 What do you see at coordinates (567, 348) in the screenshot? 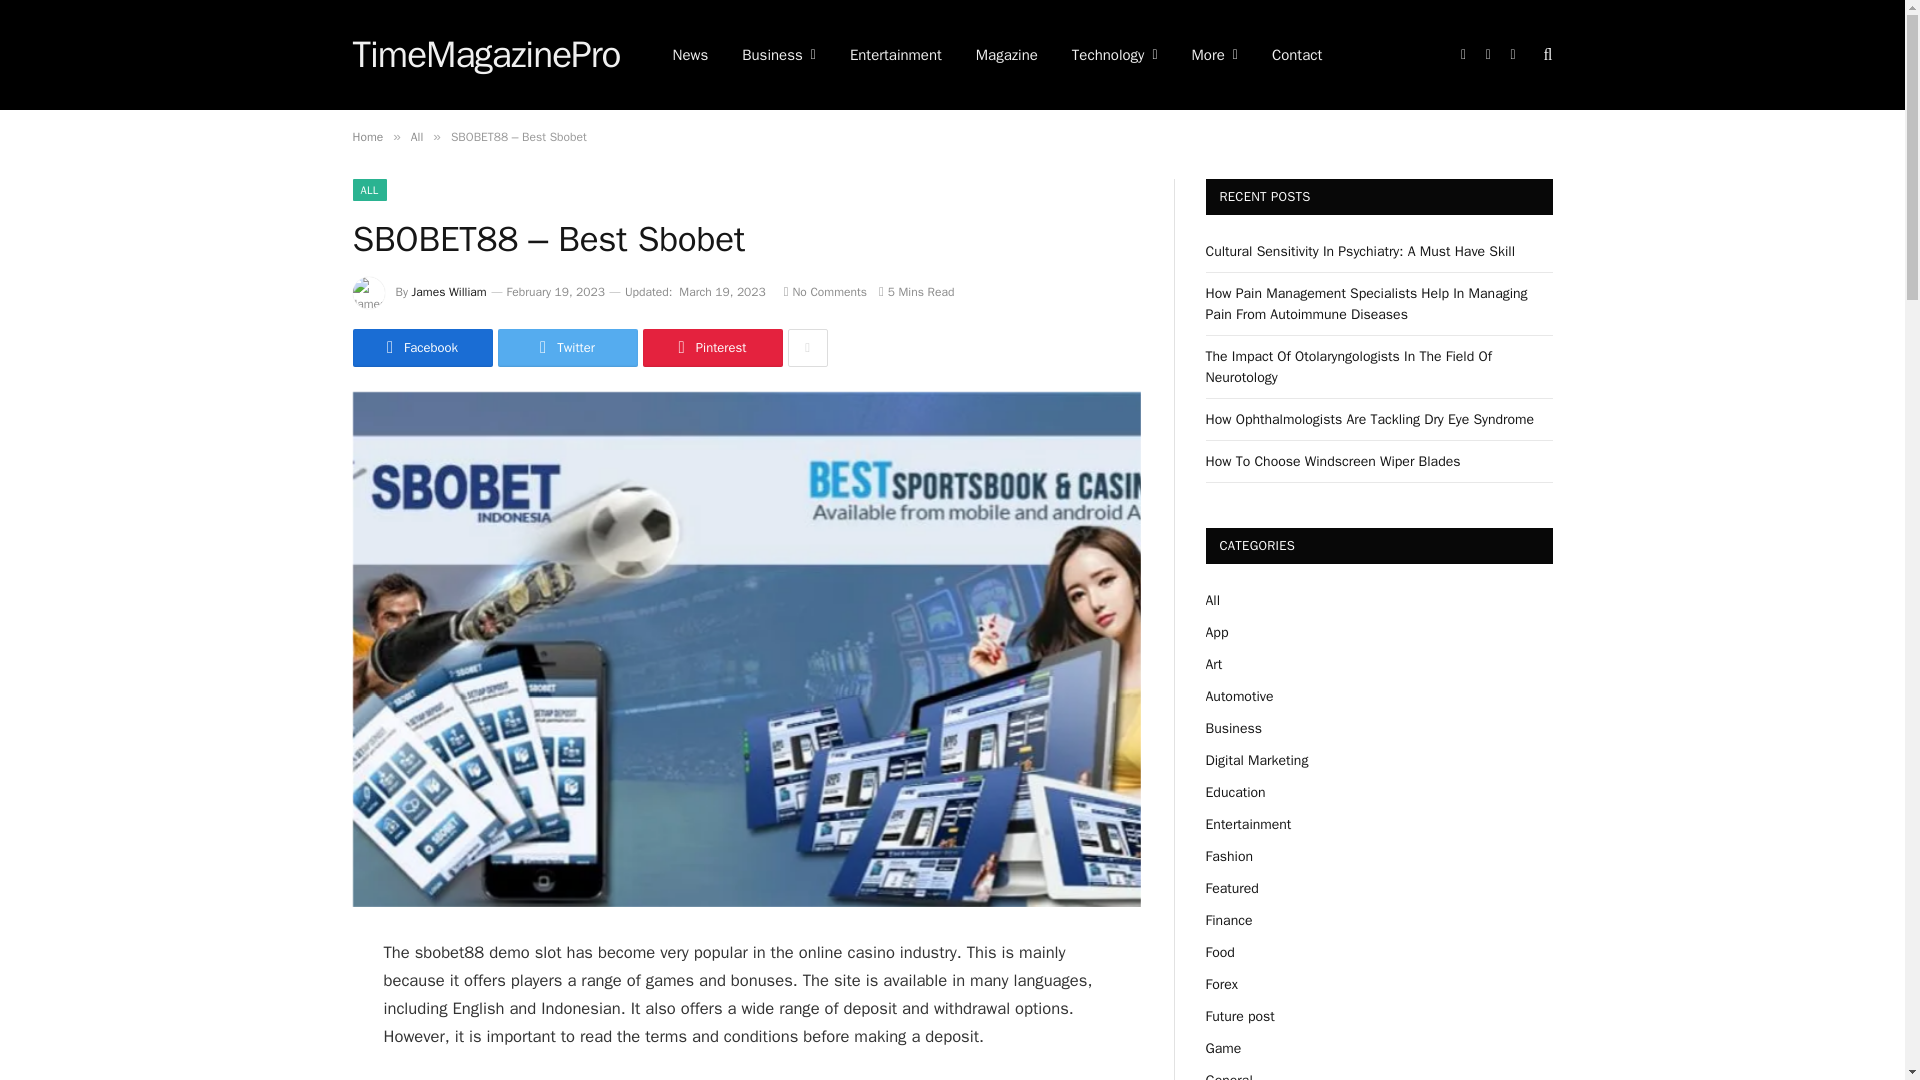
I see `Share on Twitter` at bounding box center [567, 348].